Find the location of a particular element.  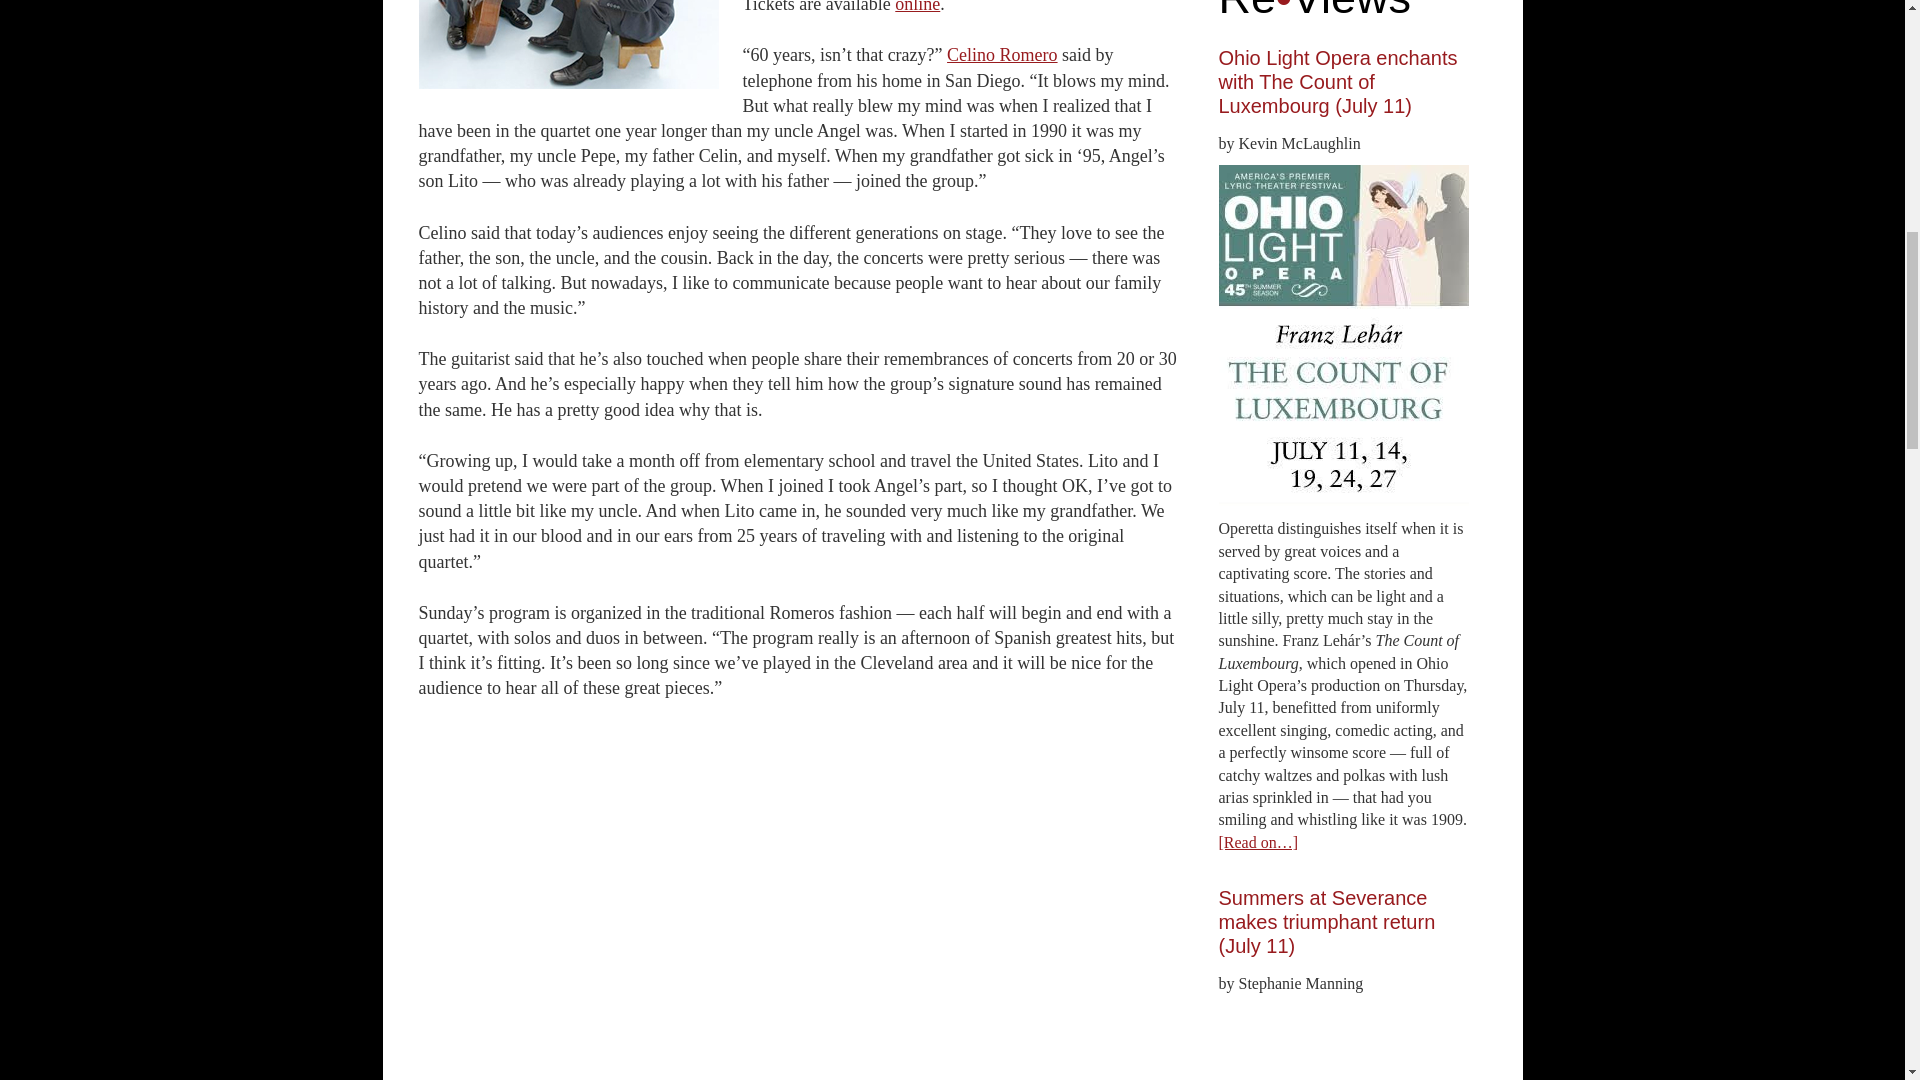

online is located at coordinates (917, 7).